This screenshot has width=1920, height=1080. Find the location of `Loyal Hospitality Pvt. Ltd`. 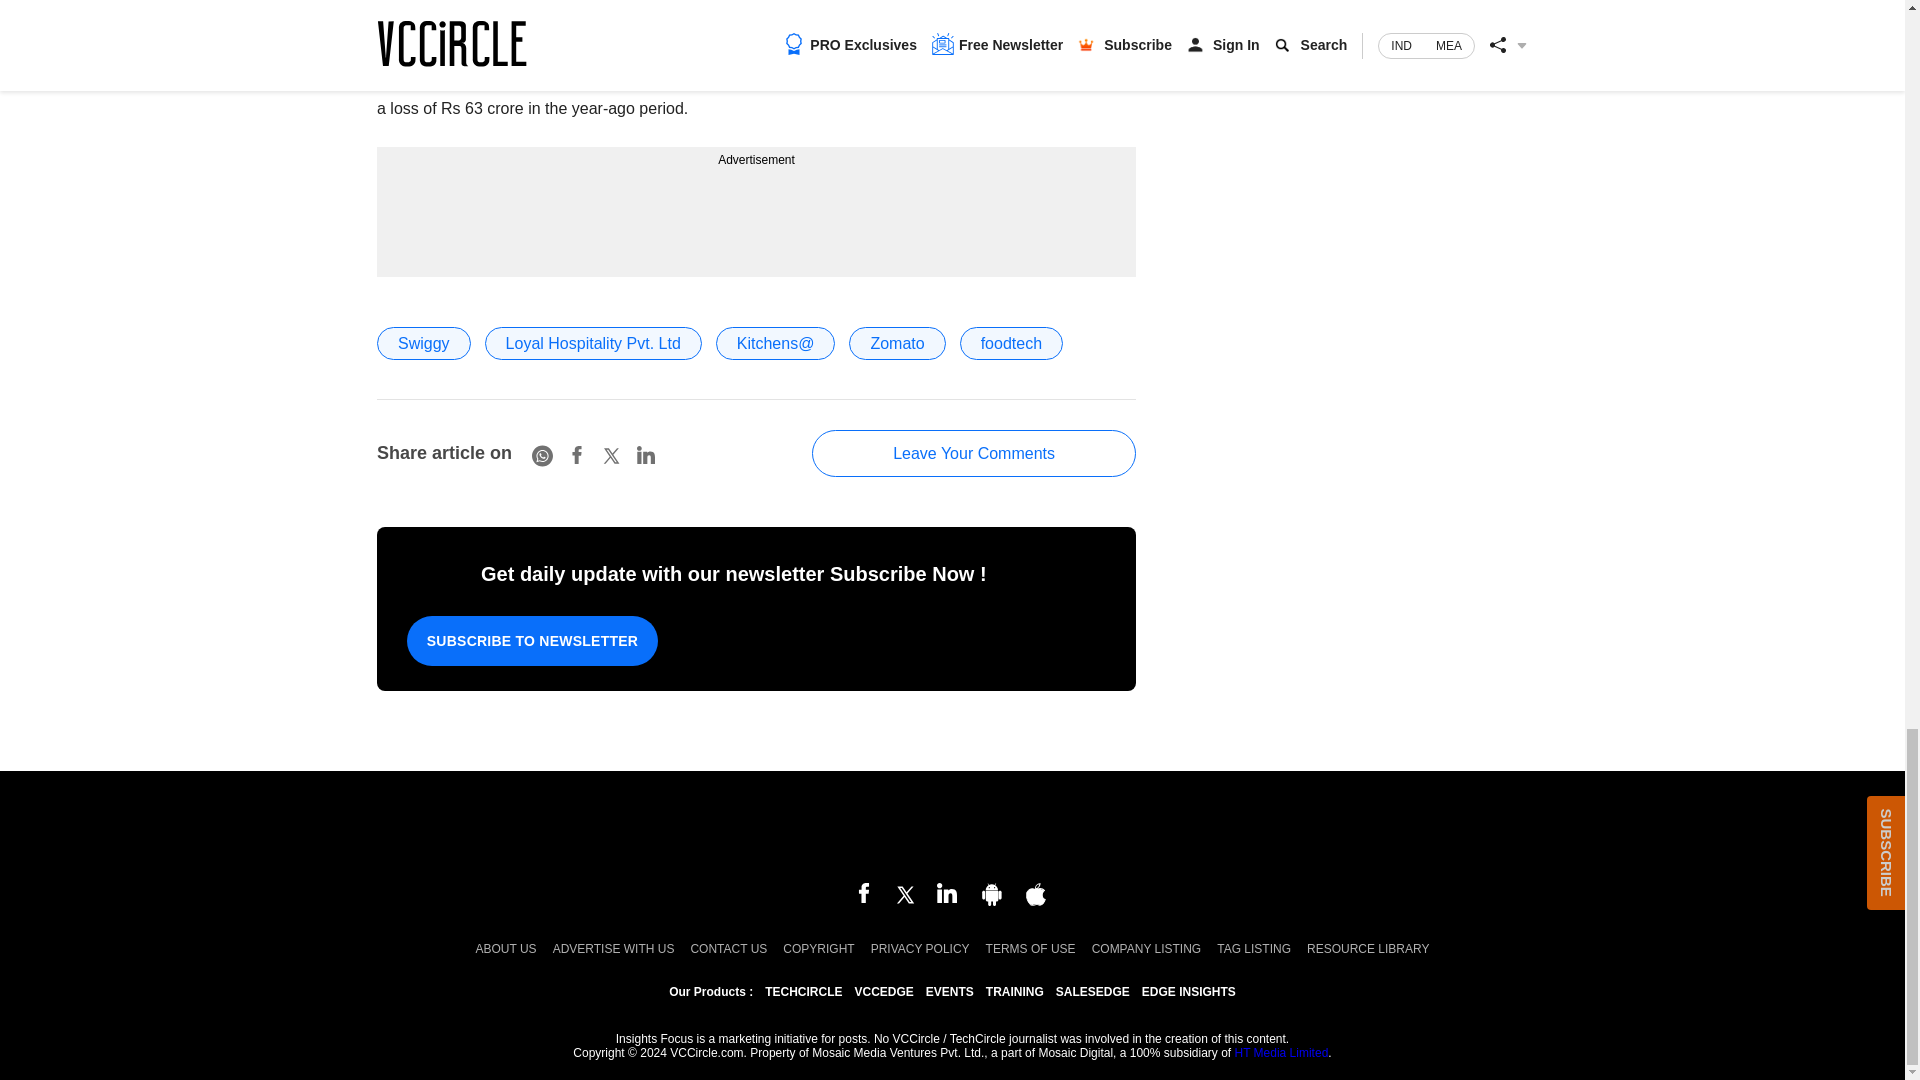

Loyal Hospitality Pvt. Ltd is located at coordinates (594, 343).